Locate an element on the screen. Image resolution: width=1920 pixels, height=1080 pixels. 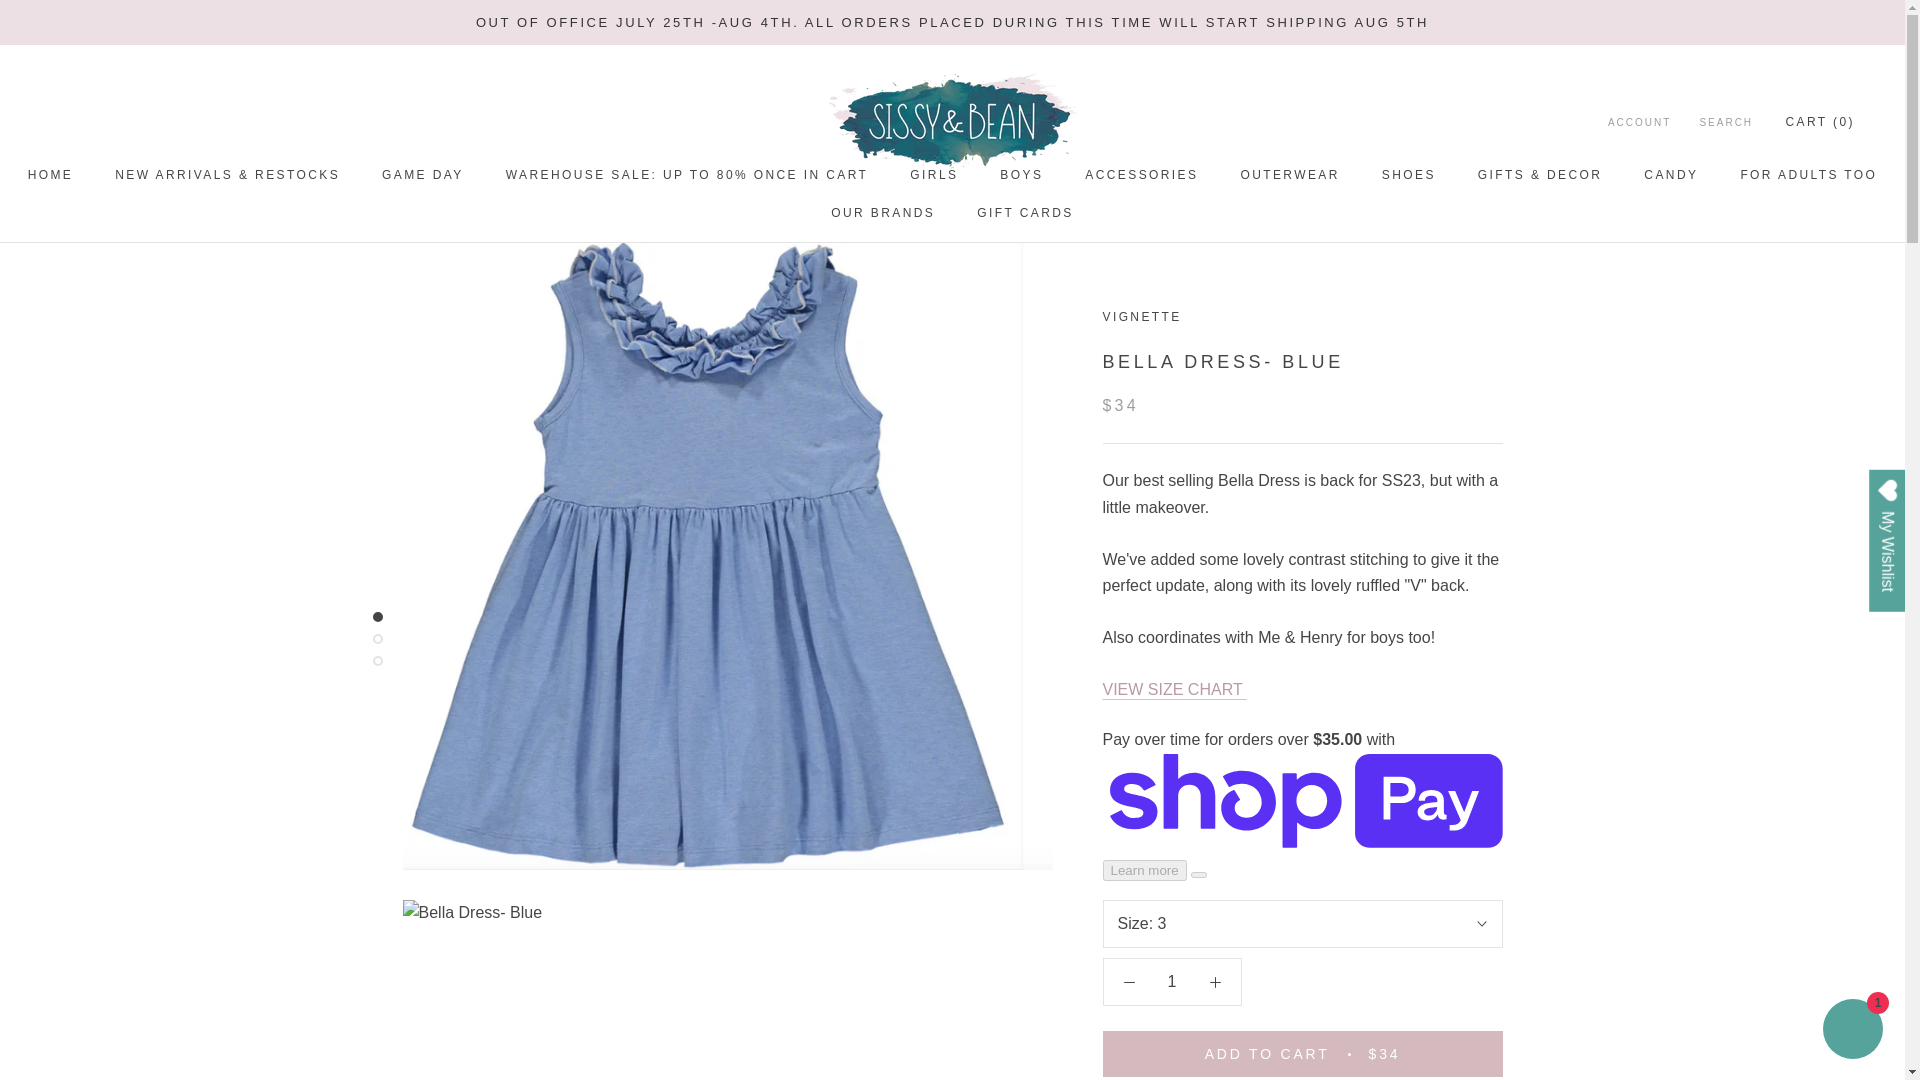
ACCOUNT is located at coordinates (1726, 122).